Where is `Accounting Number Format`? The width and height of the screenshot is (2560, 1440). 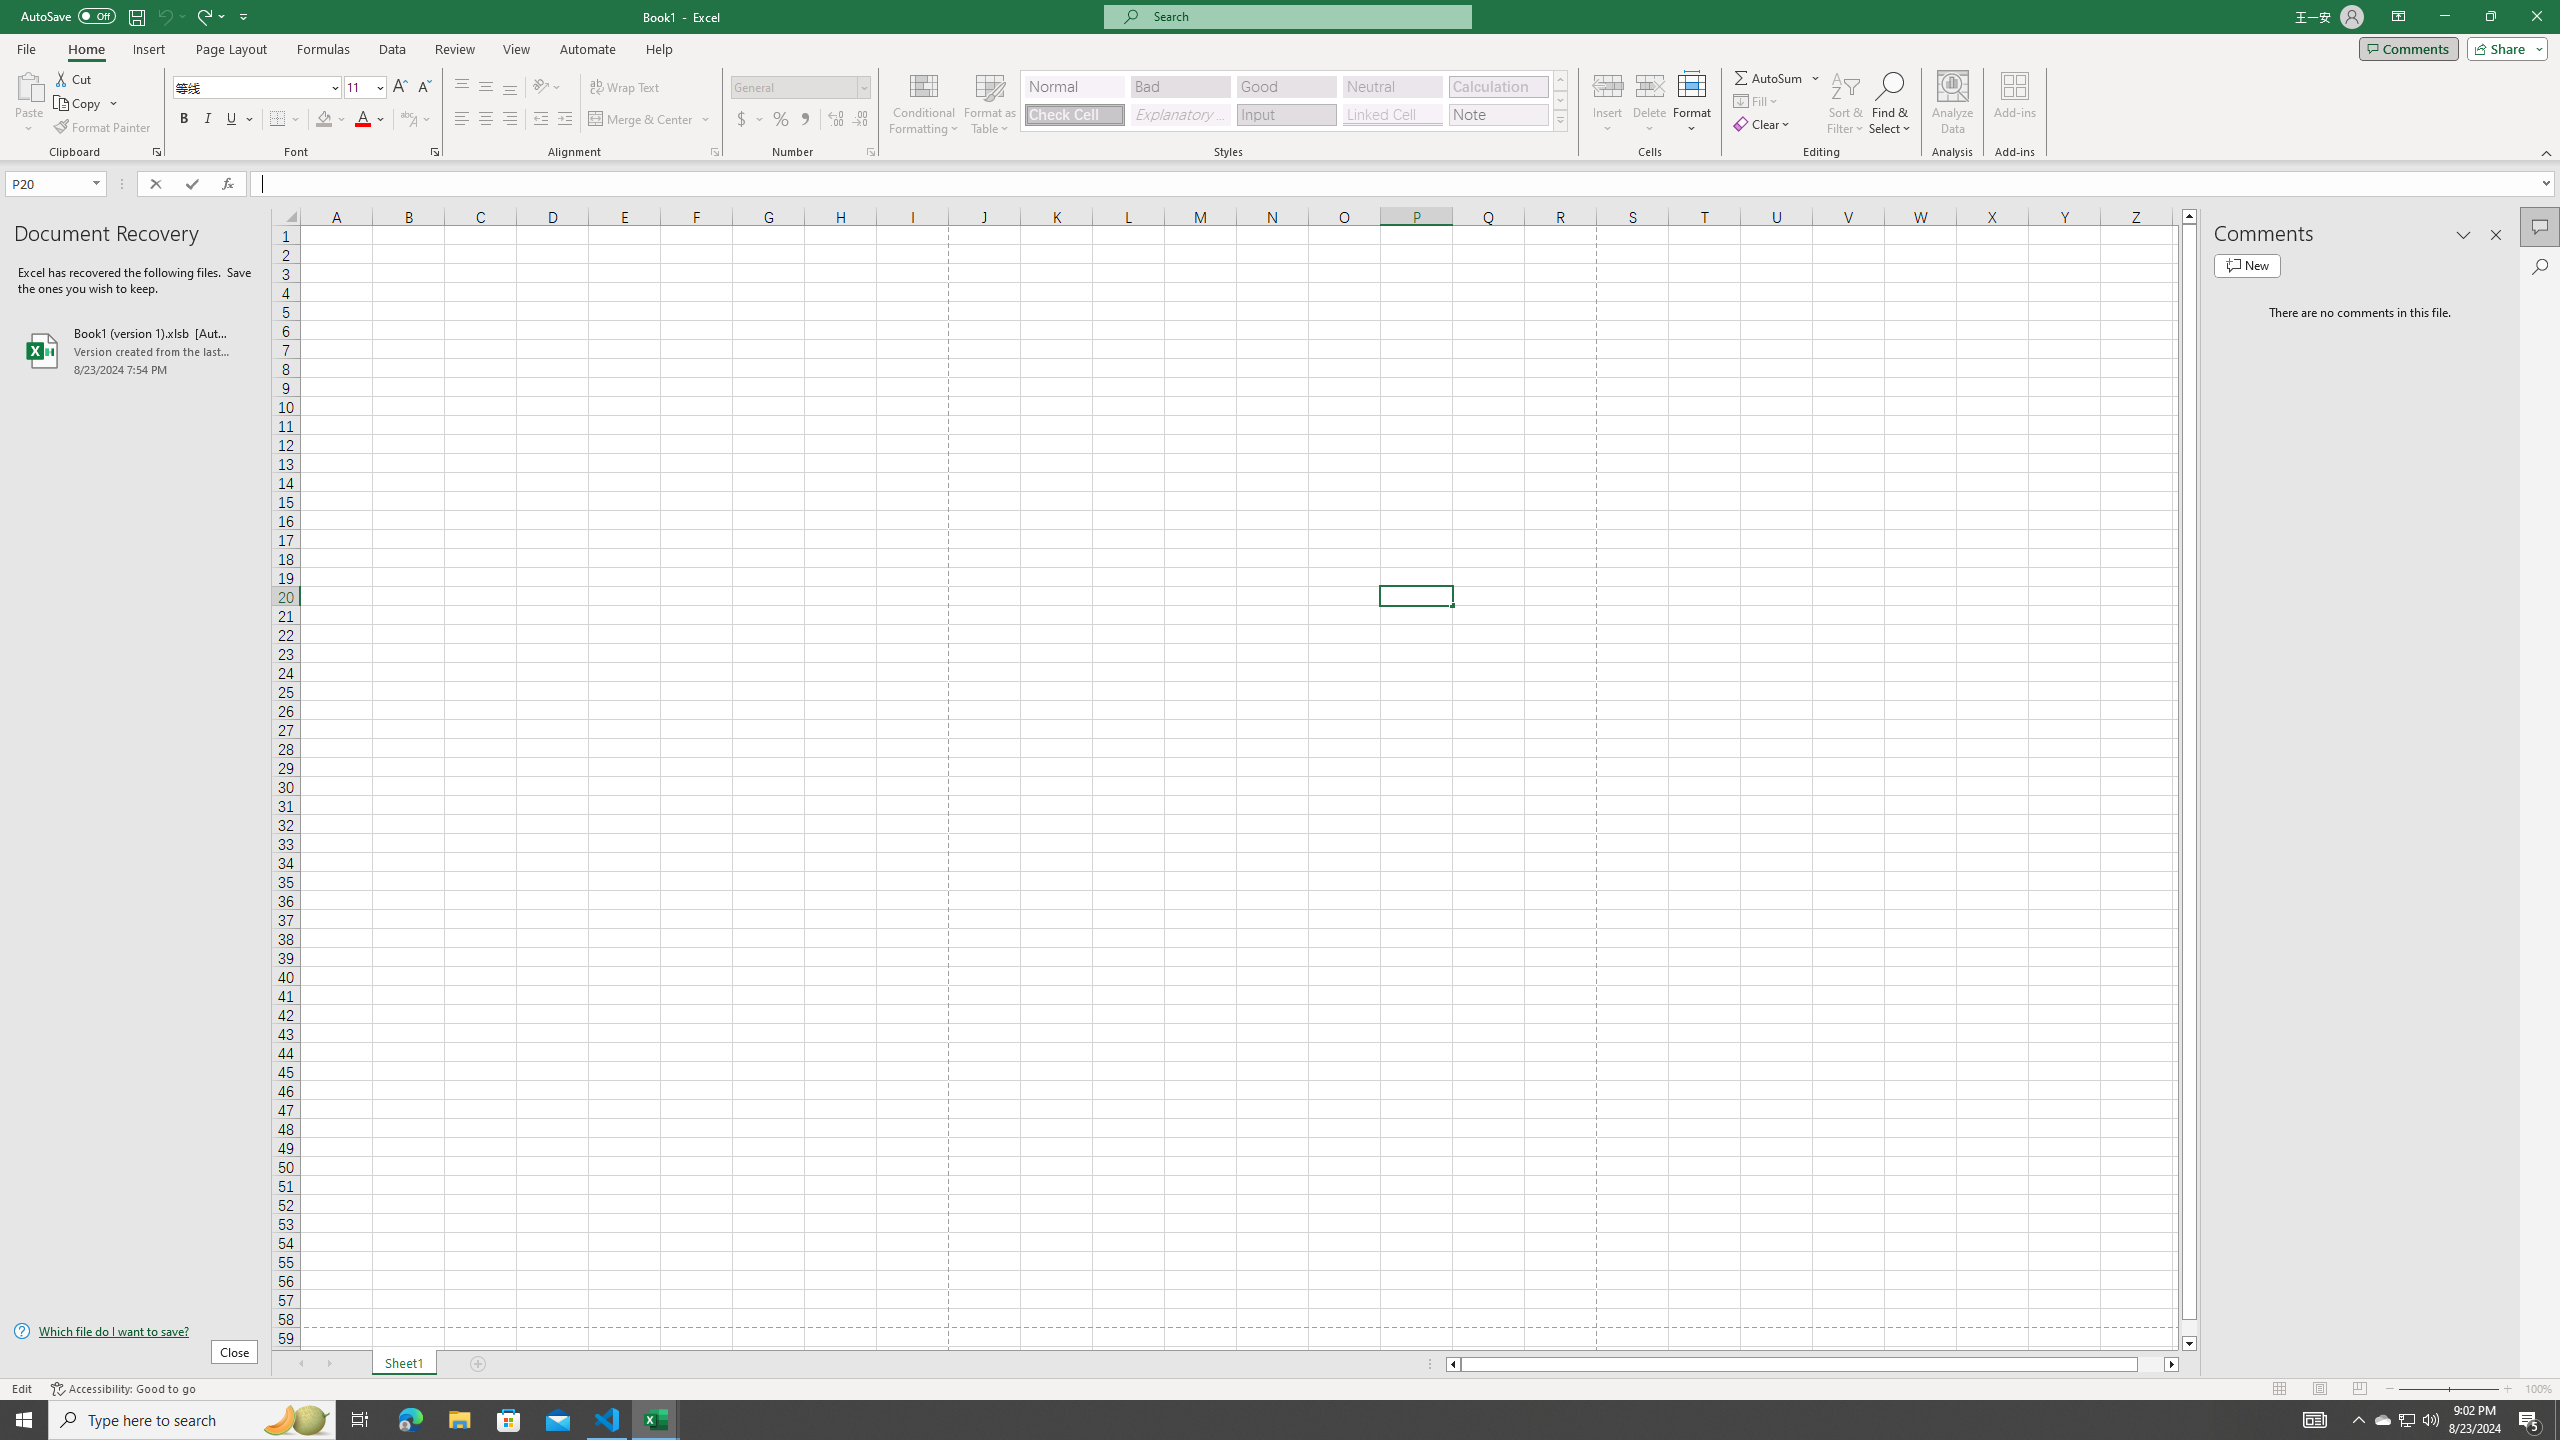
Accounting Number Format is located at coordinates (742, 120).